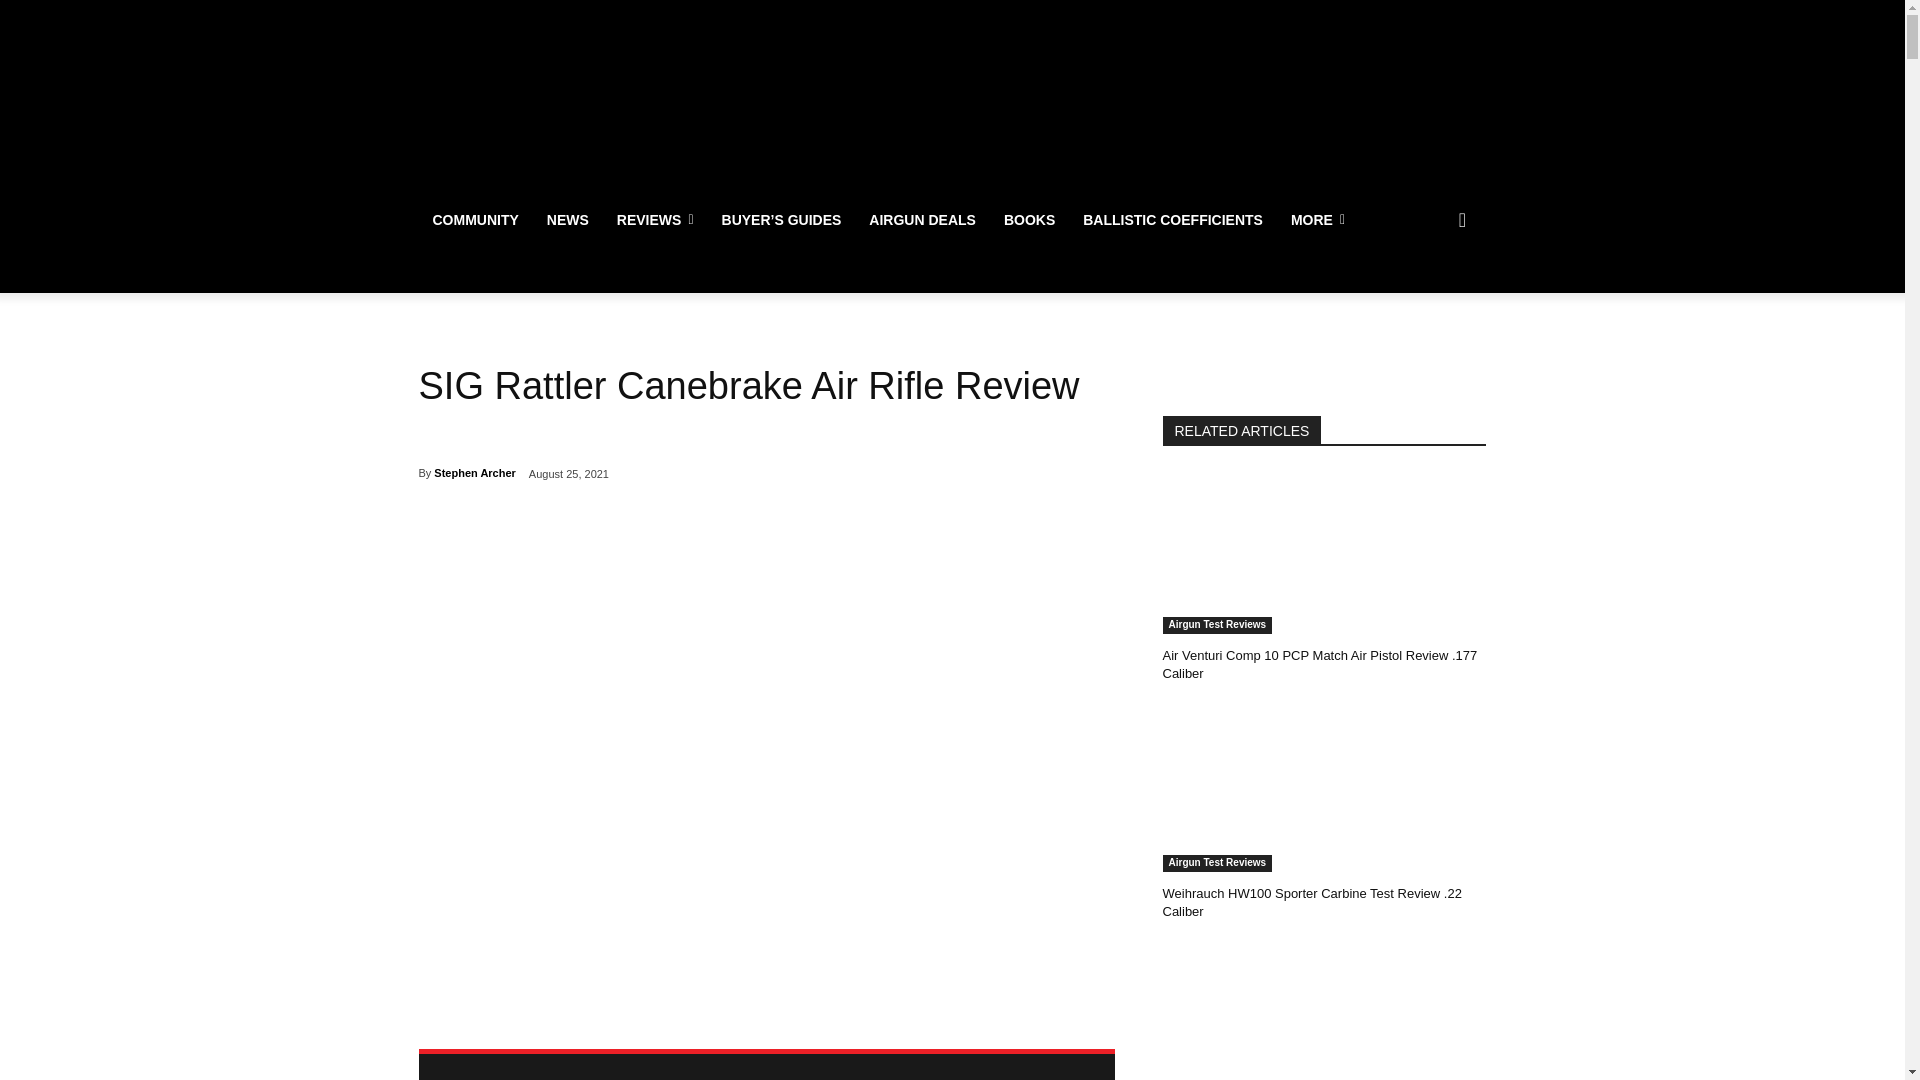  What do you see at coordinates (568, 220) in the screenshot?
I see `NEWS` at bounding box center [568, 220].